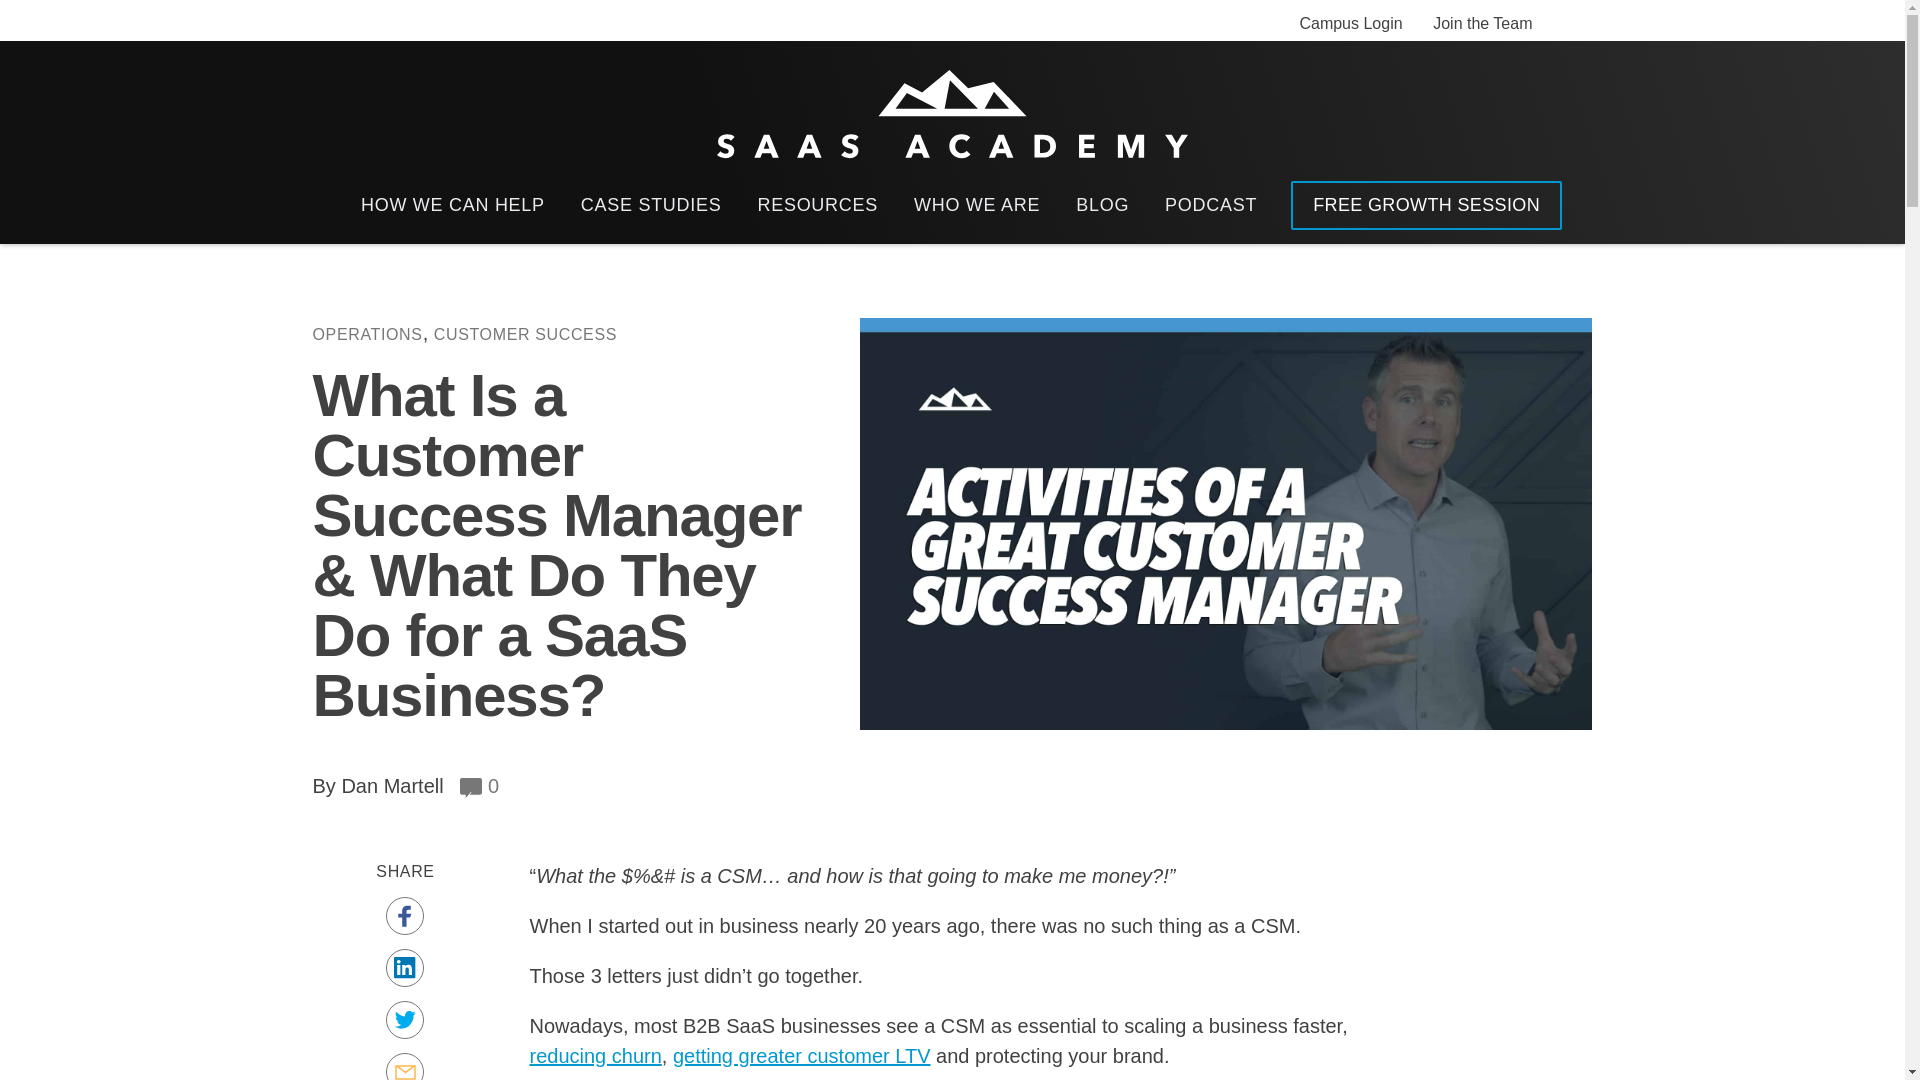 The image size is (1920, 1080). I want to click on 0, so click(480, 786).